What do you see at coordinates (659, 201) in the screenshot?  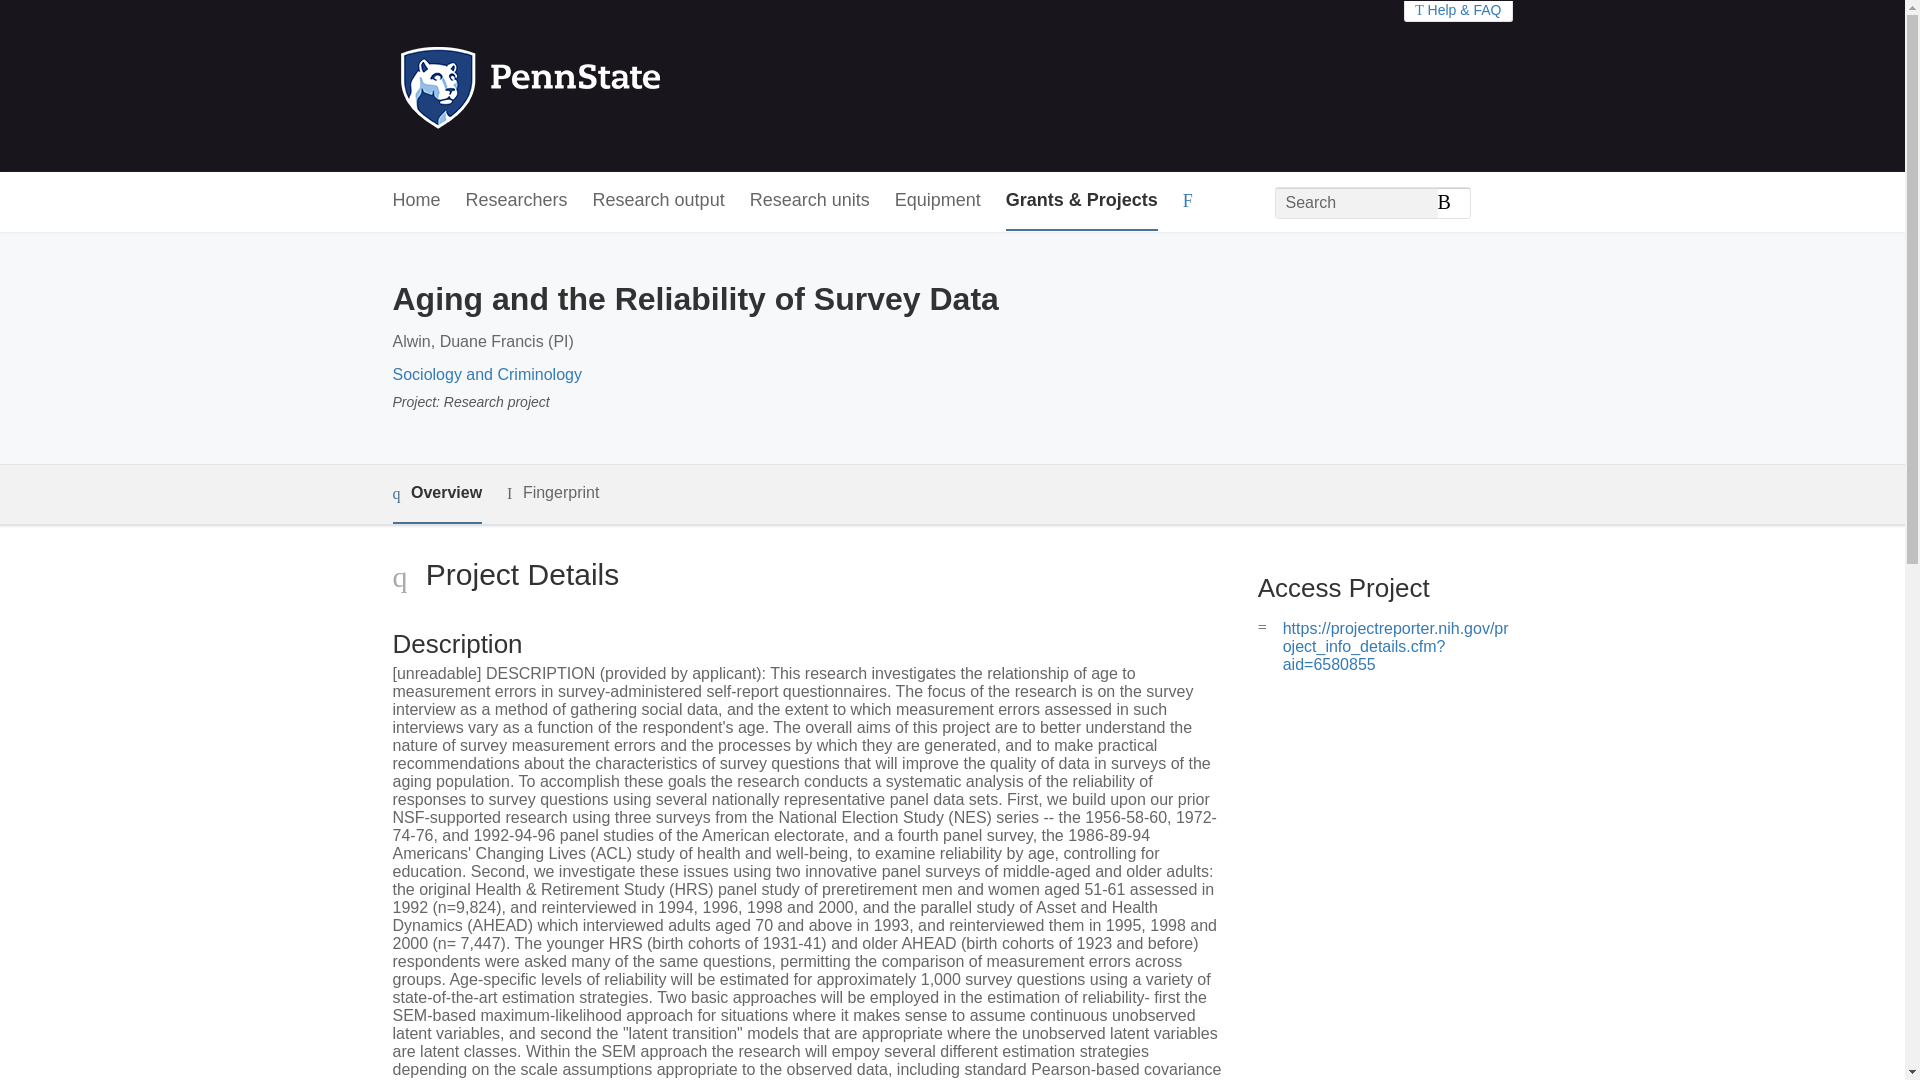 I see `Research output` at bounding box center [659, 201].